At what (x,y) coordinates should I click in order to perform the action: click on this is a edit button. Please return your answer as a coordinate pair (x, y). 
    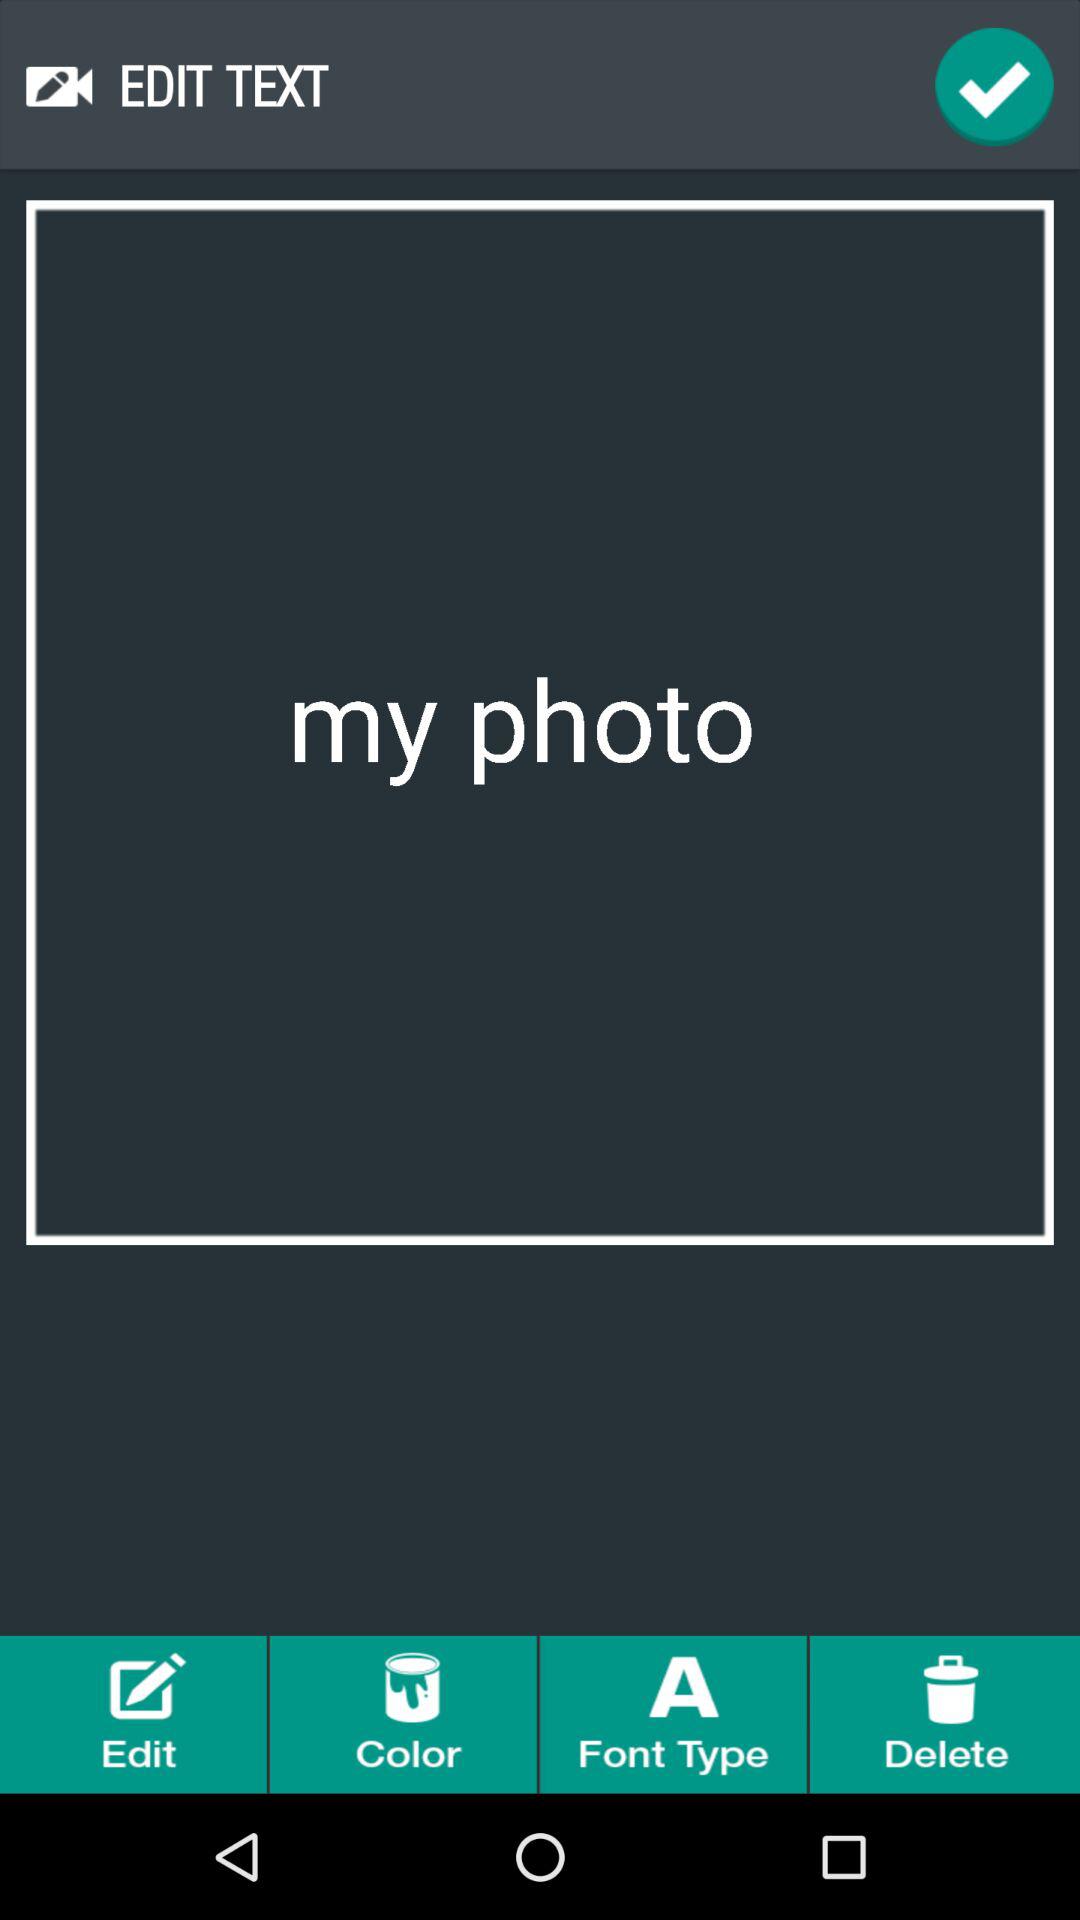
    Looking at the image, I should click on (135, 1714).